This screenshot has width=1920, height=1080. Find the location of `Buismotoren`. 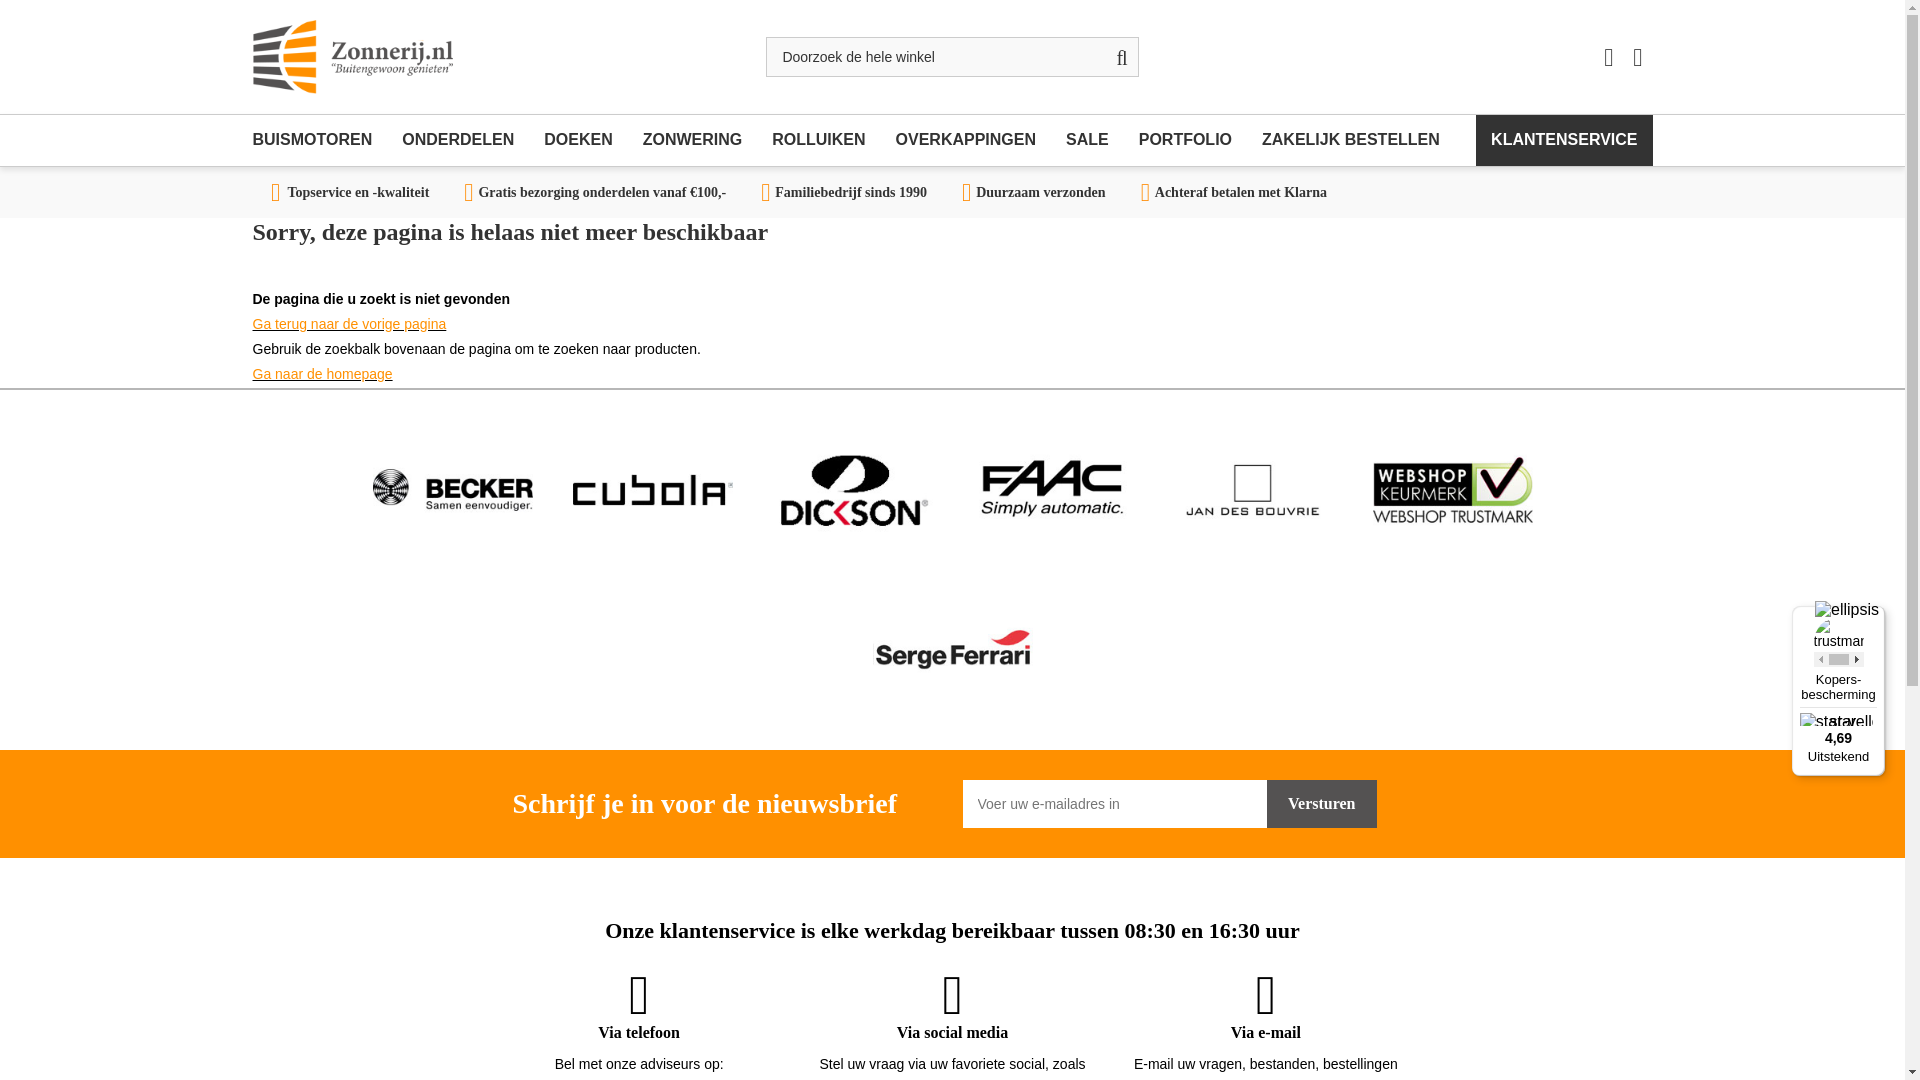

Buismotoren is located at coordinates (319, 140).